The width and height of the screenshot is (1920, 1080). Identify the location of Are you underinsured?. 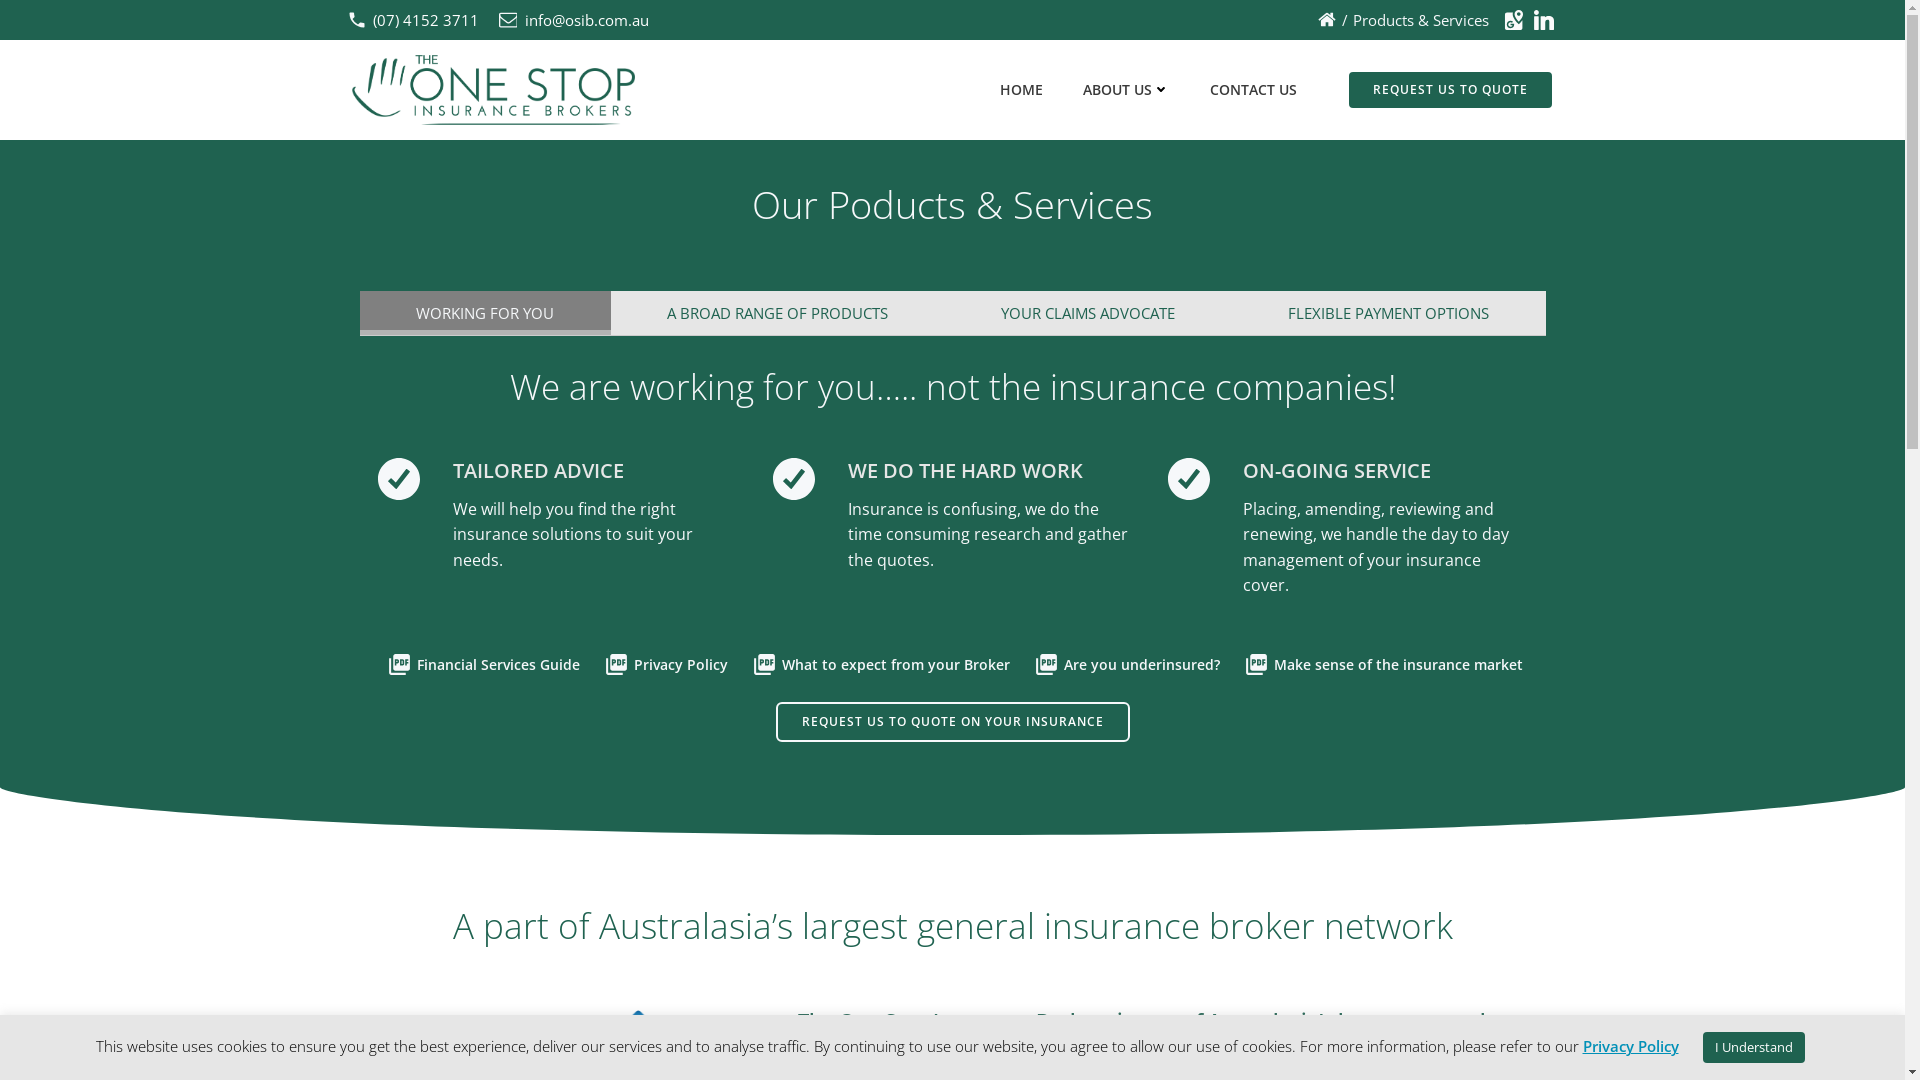
(1125, 662).